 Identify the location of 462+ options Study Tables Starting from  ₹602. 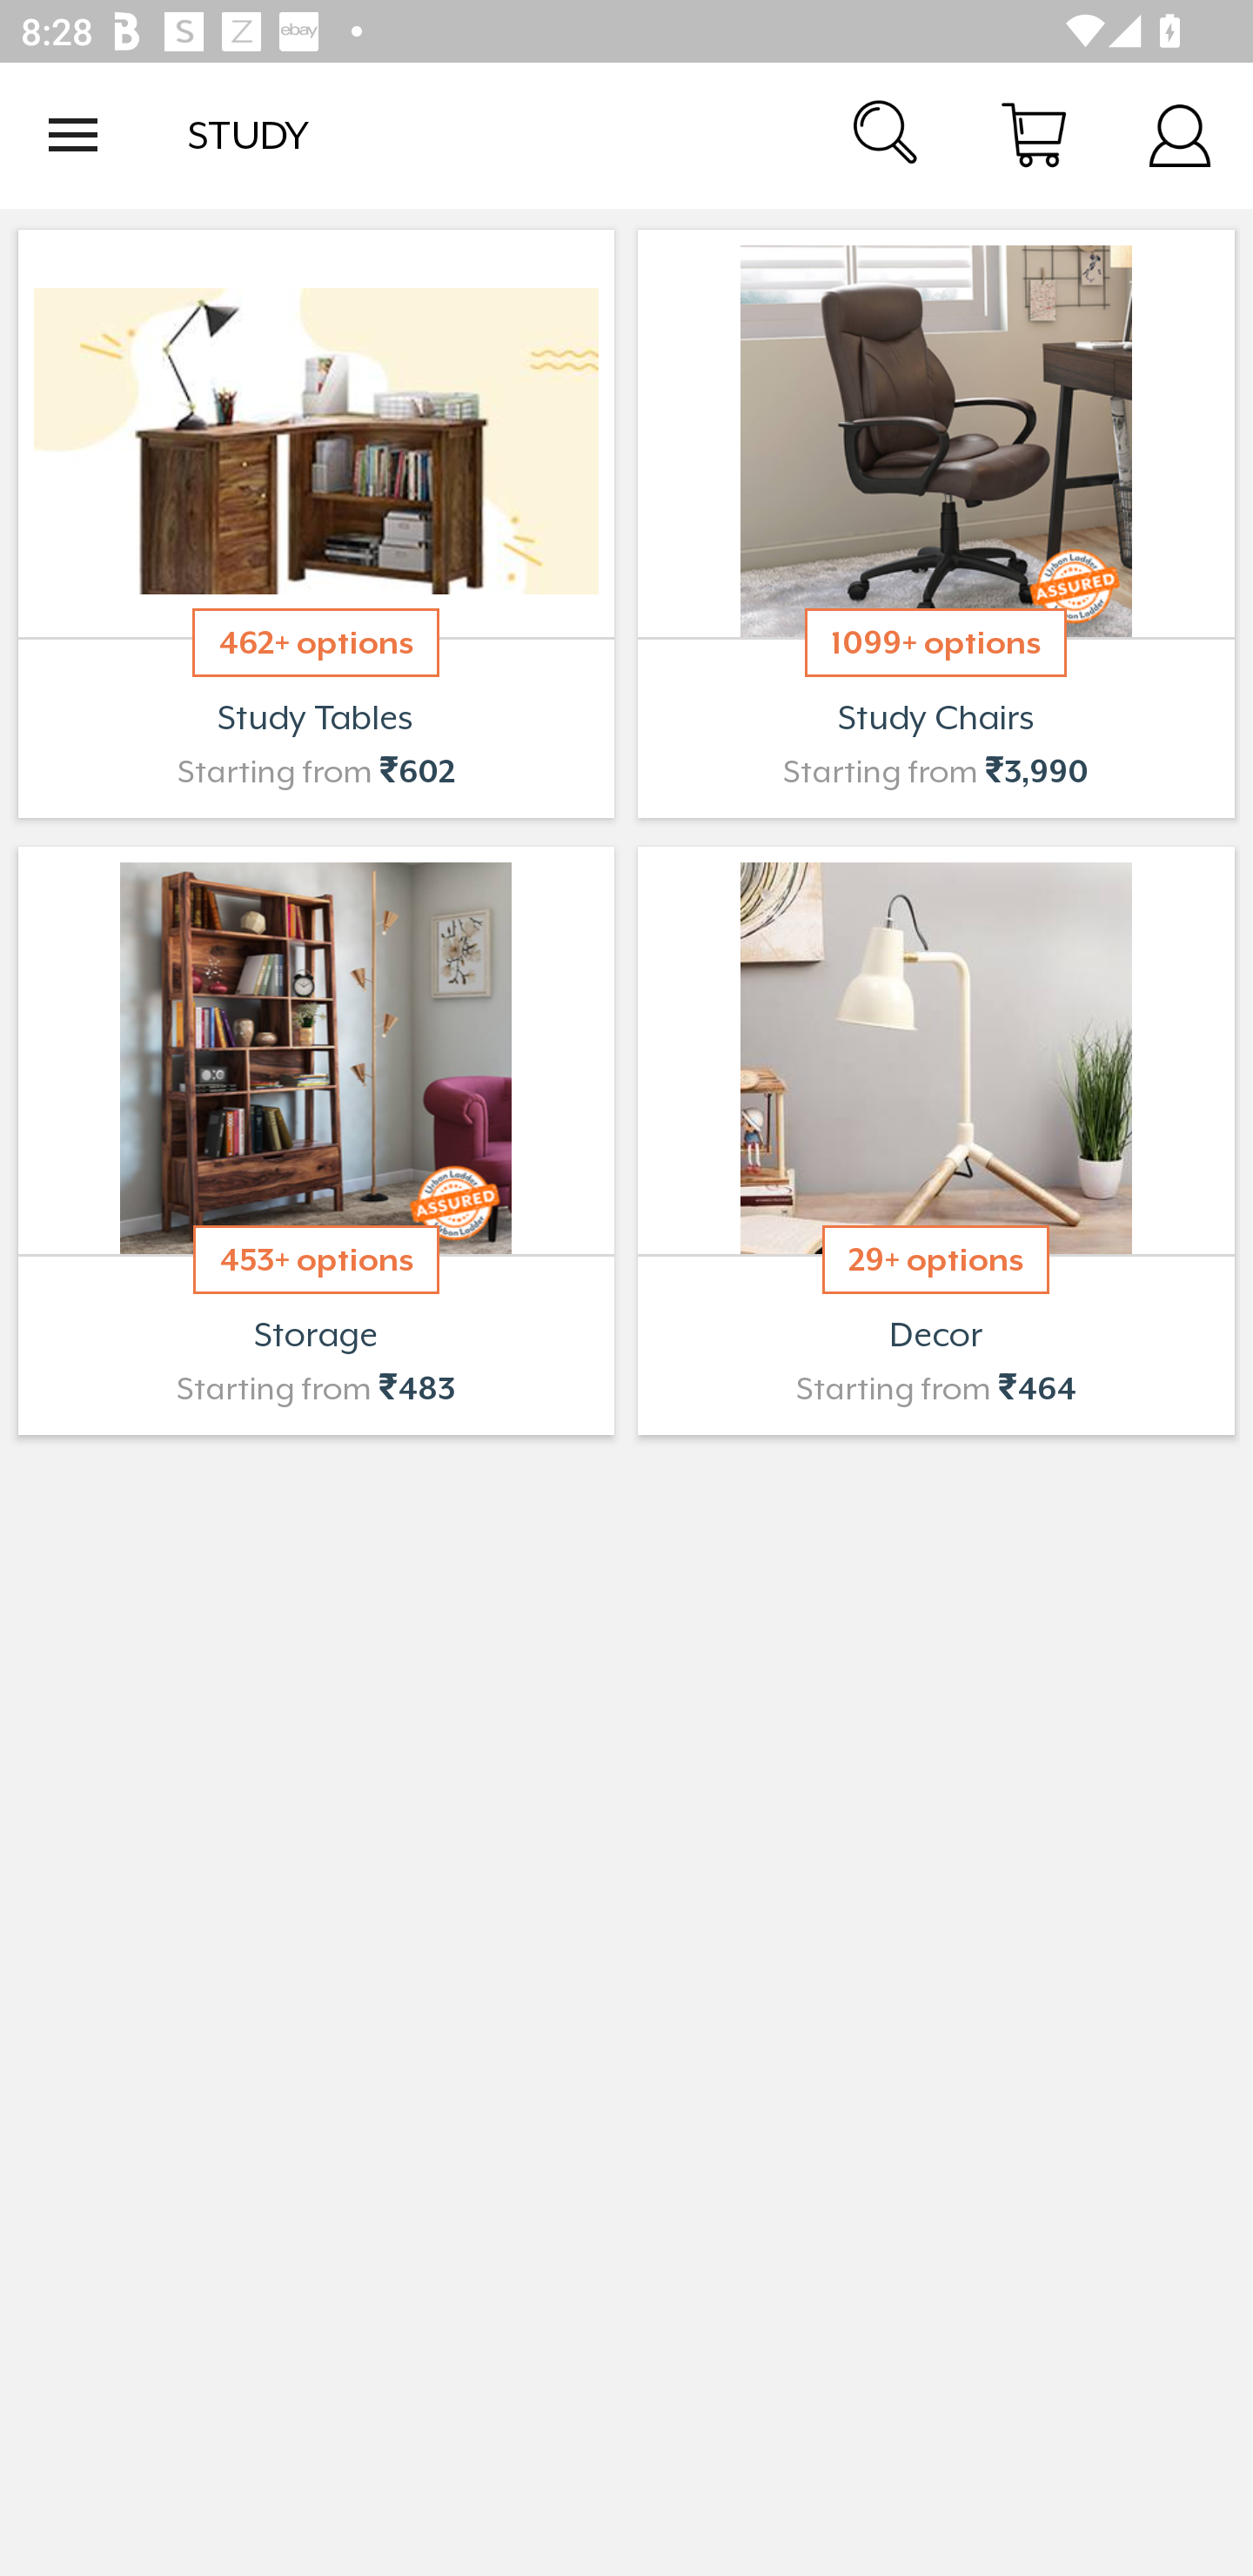
(315, 524).